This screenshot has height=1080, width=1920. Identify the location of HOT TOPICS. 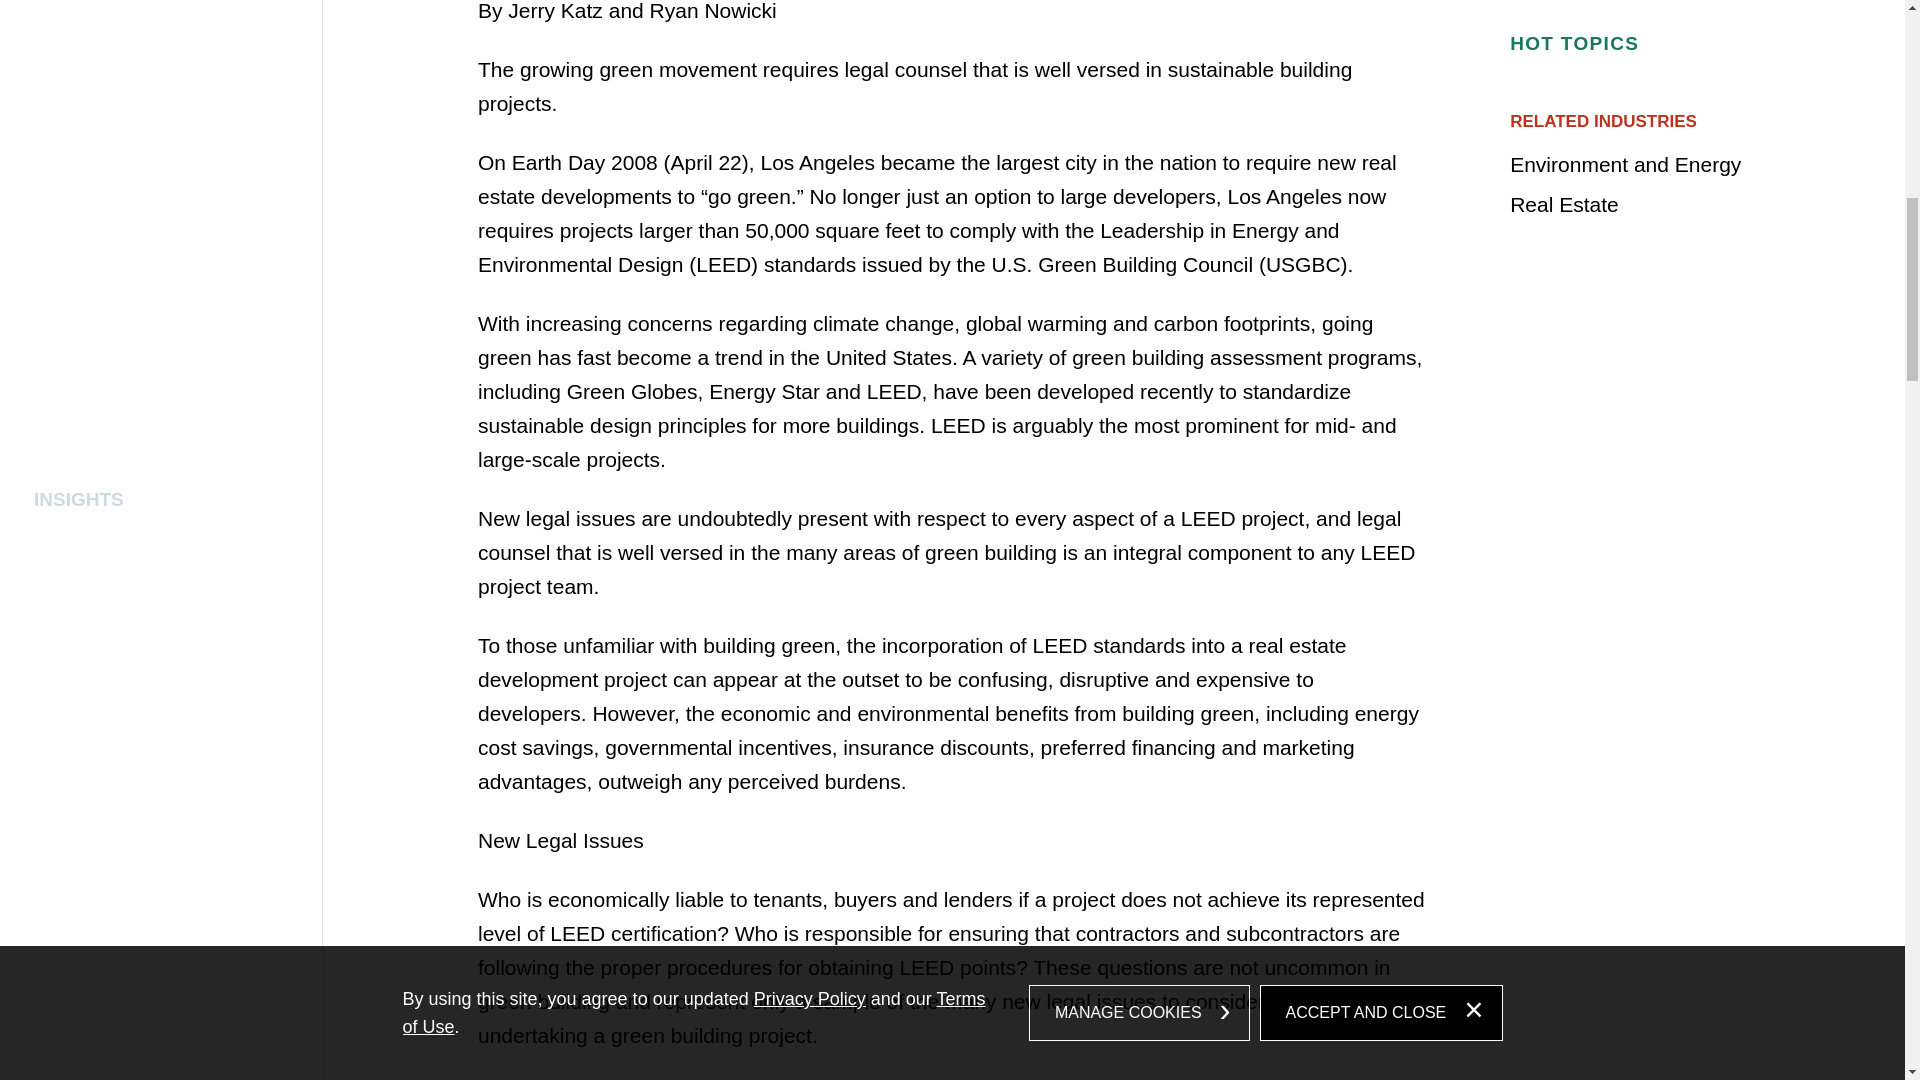
(1650, 44).